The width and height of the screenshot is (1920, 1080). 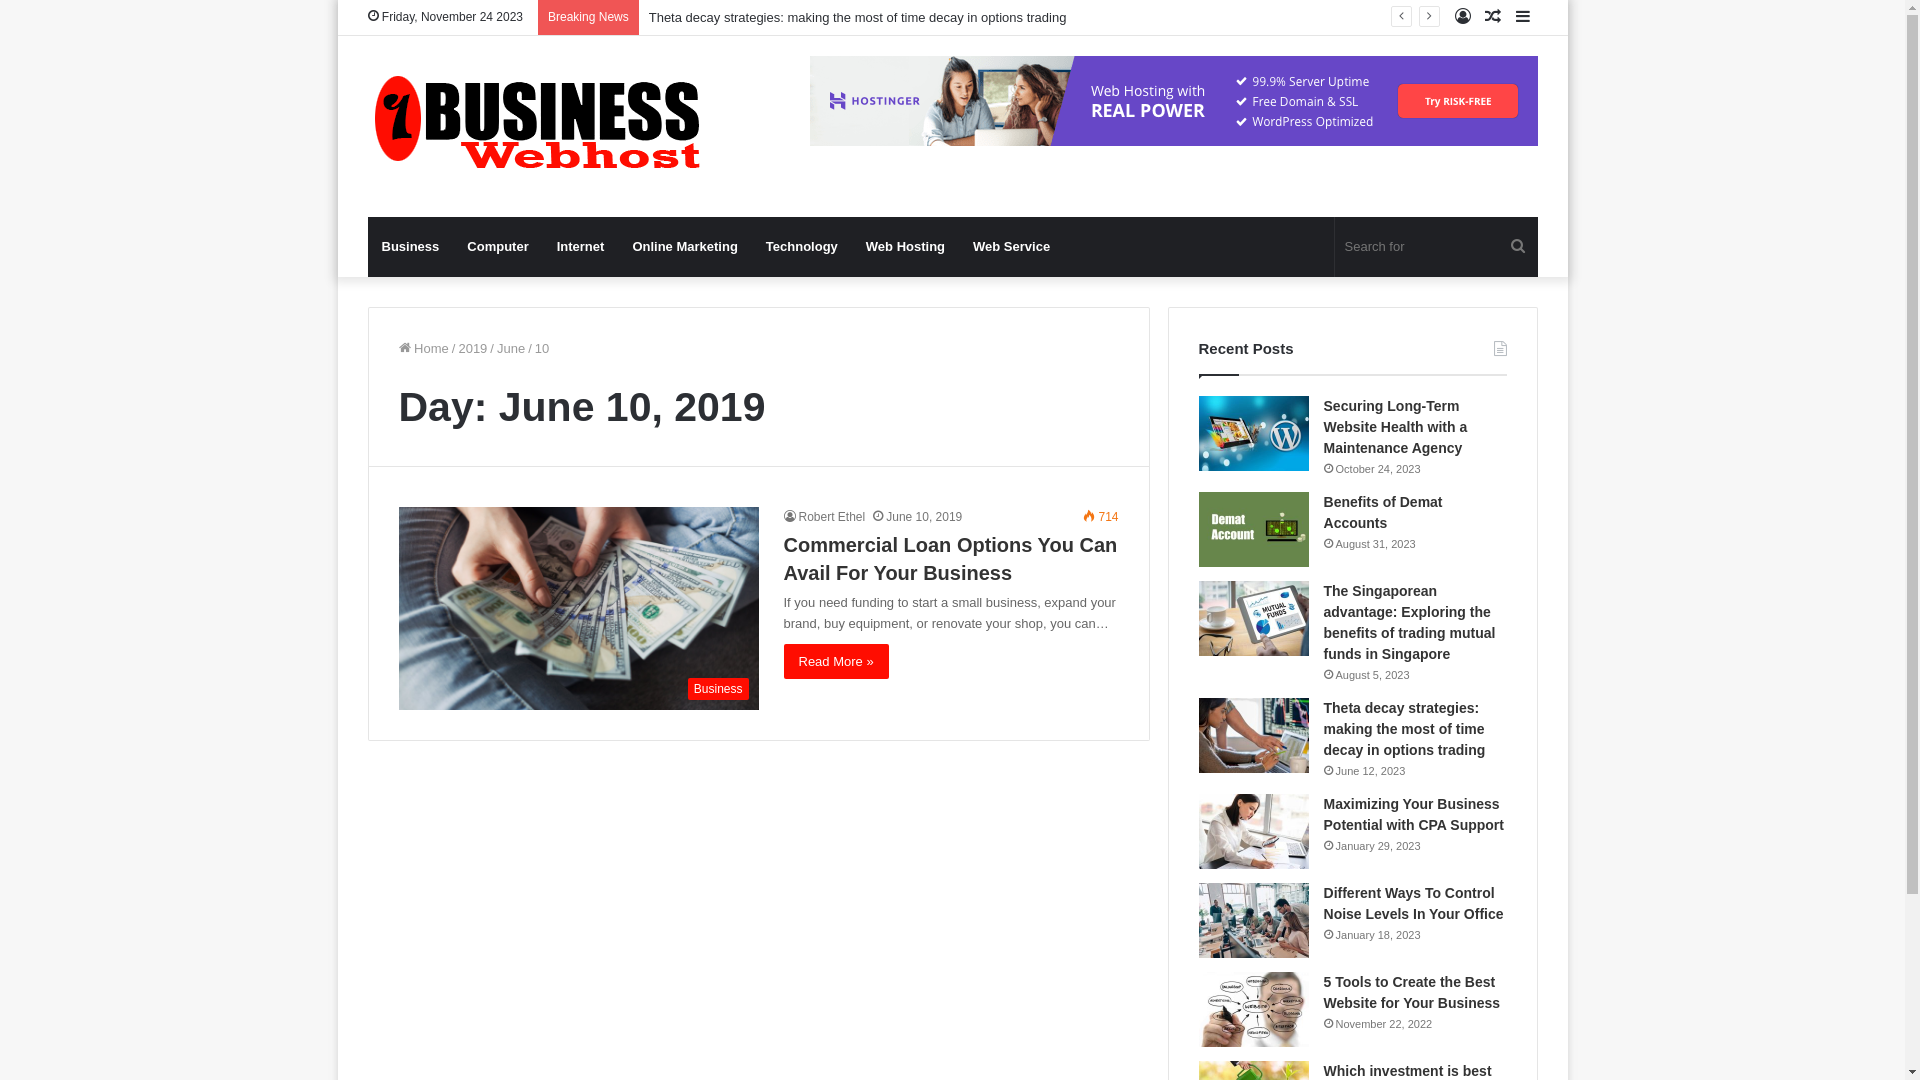 What do you see at coordinates (906, 247) in the screenshot?
I see `Web Hosting` at bounding box center [906, 247].